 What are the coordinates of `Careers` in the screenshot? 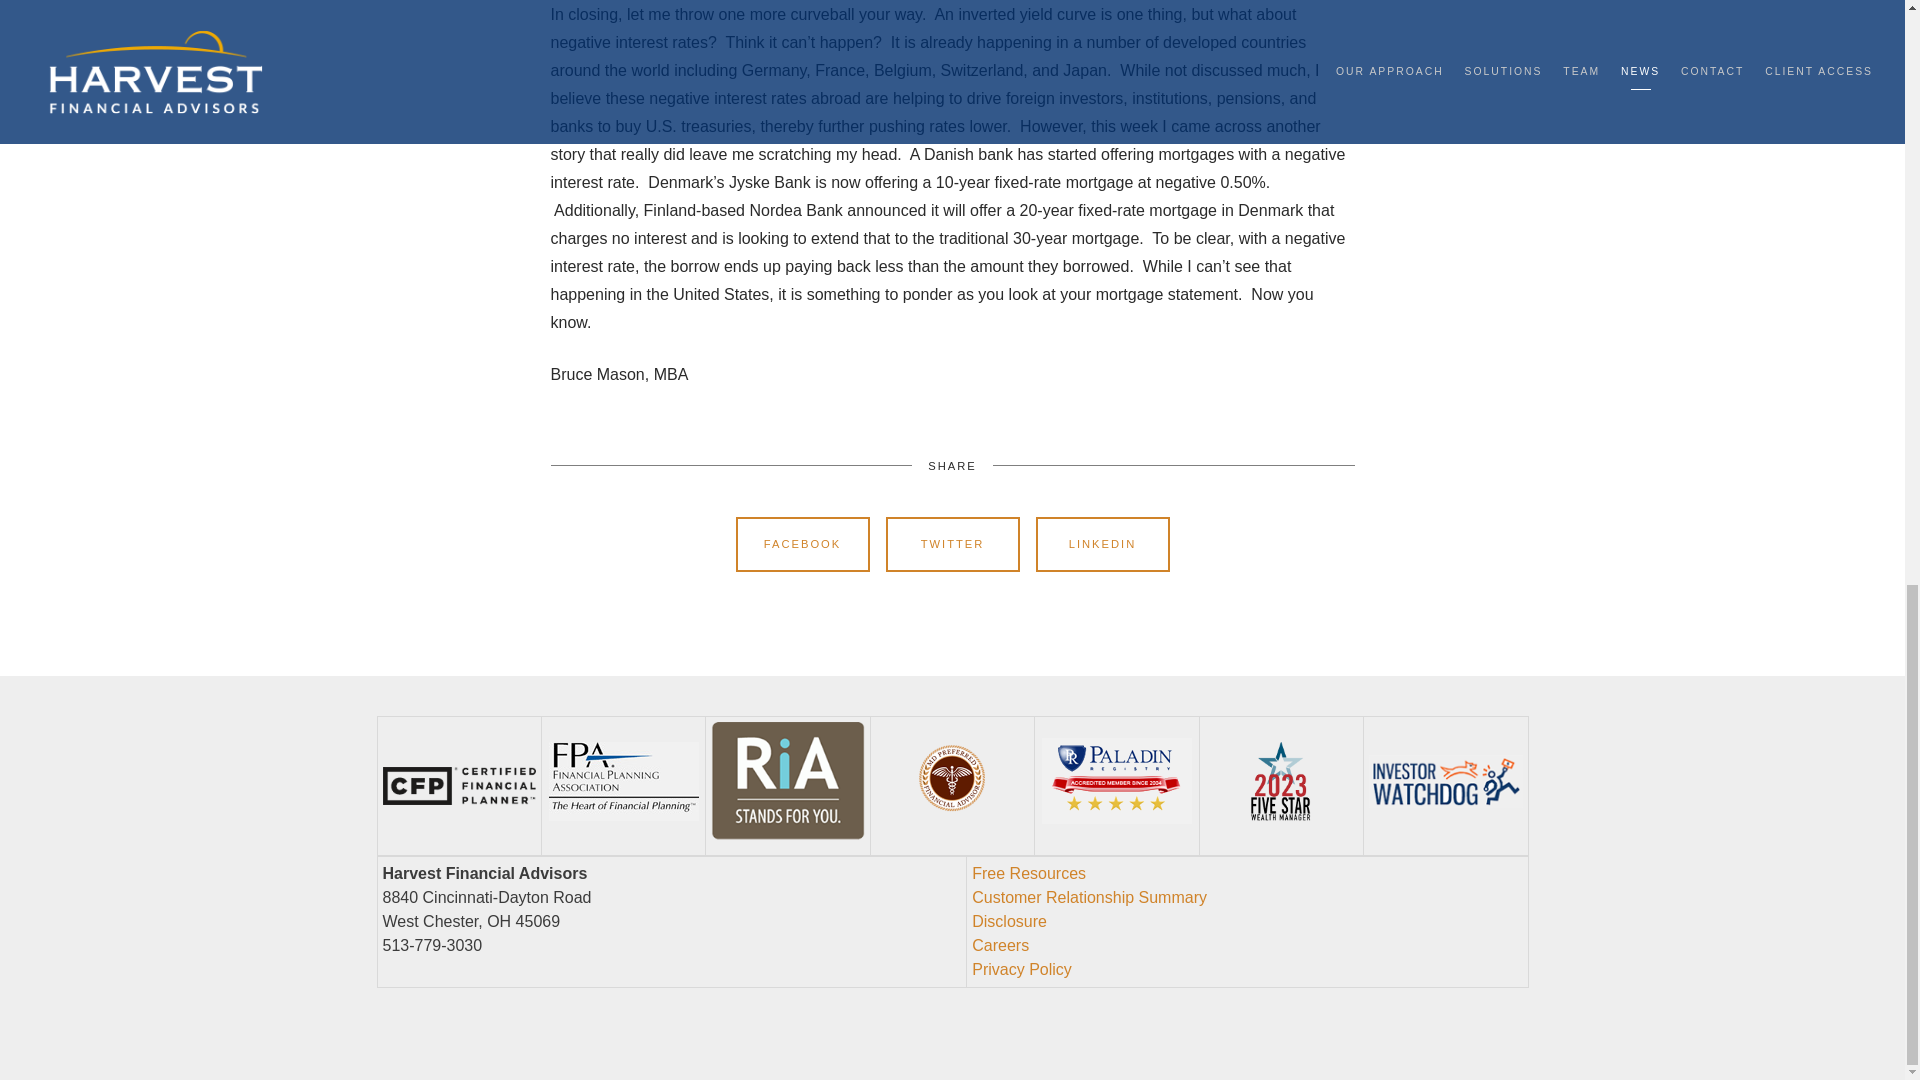 It's located at (1000, 945).